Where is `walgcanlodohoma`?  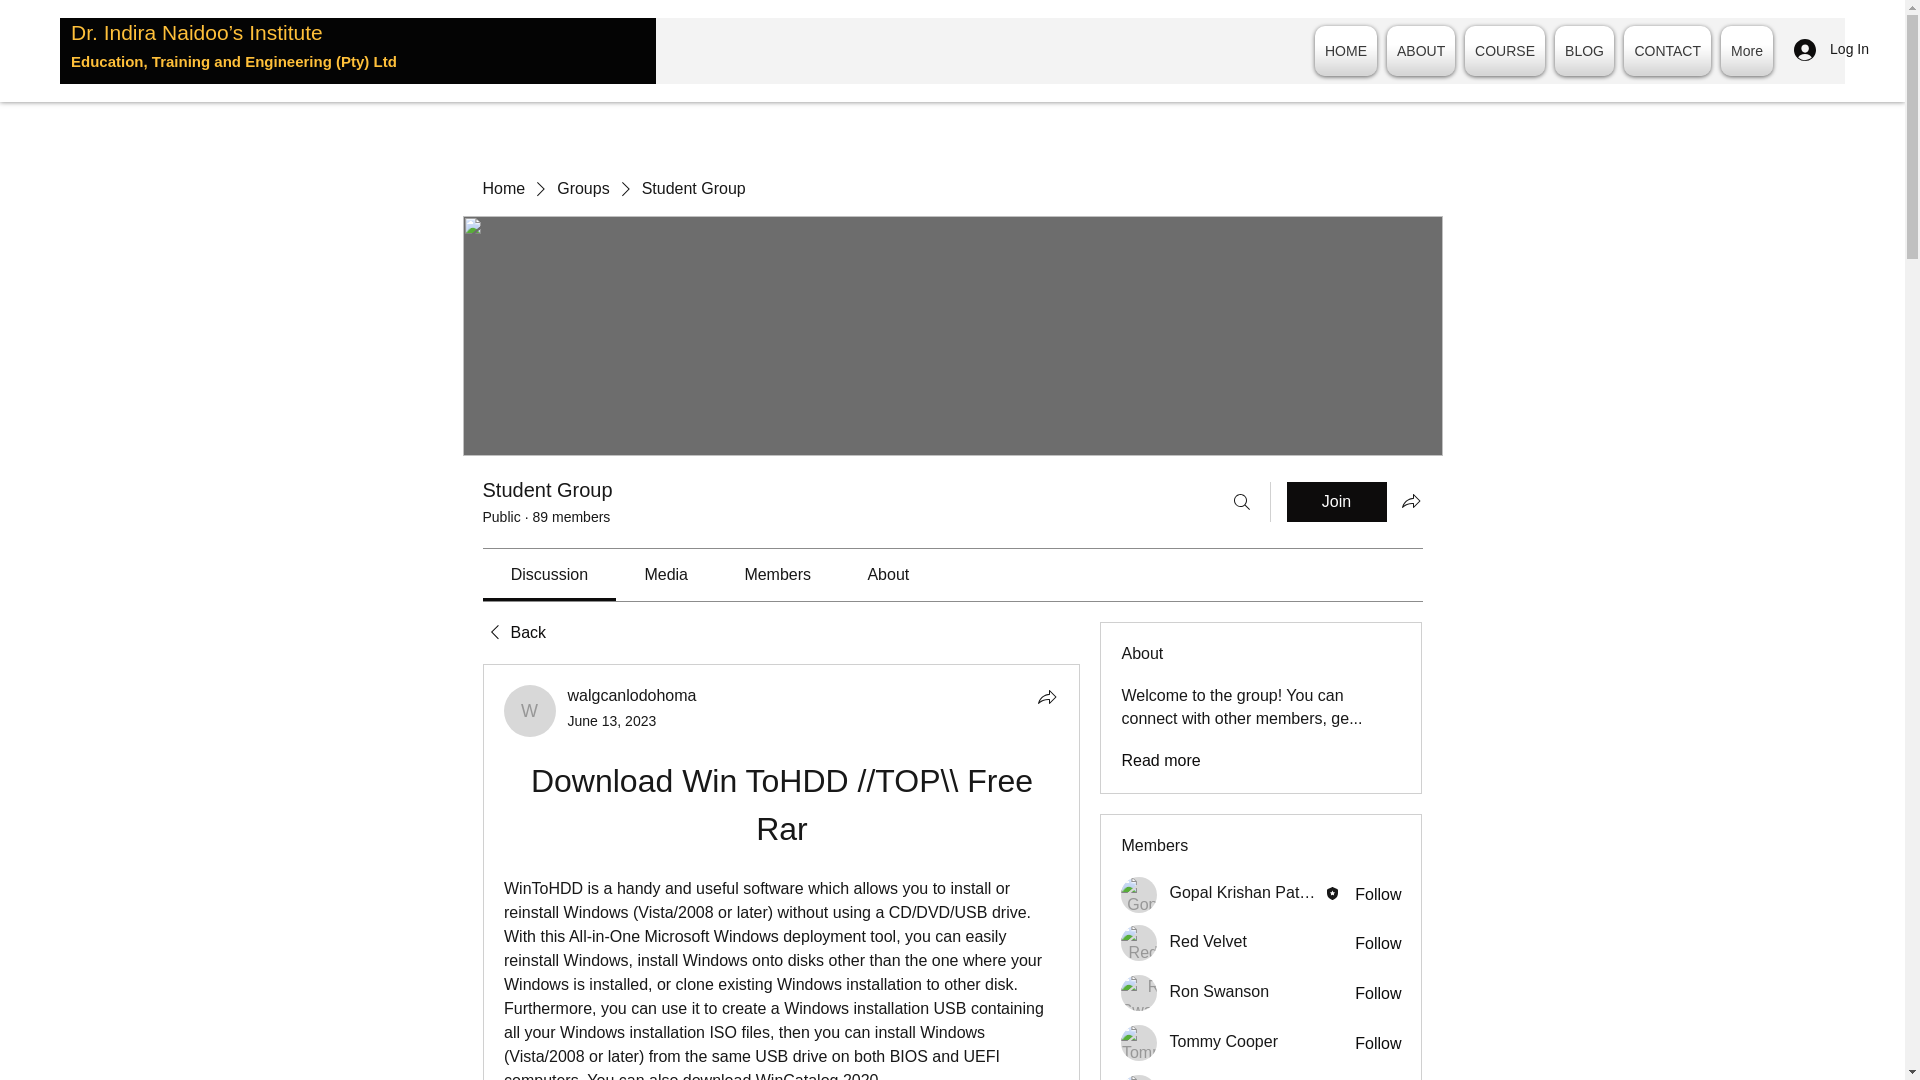 walgcanlodohoma is located at coordinates (530, 710).